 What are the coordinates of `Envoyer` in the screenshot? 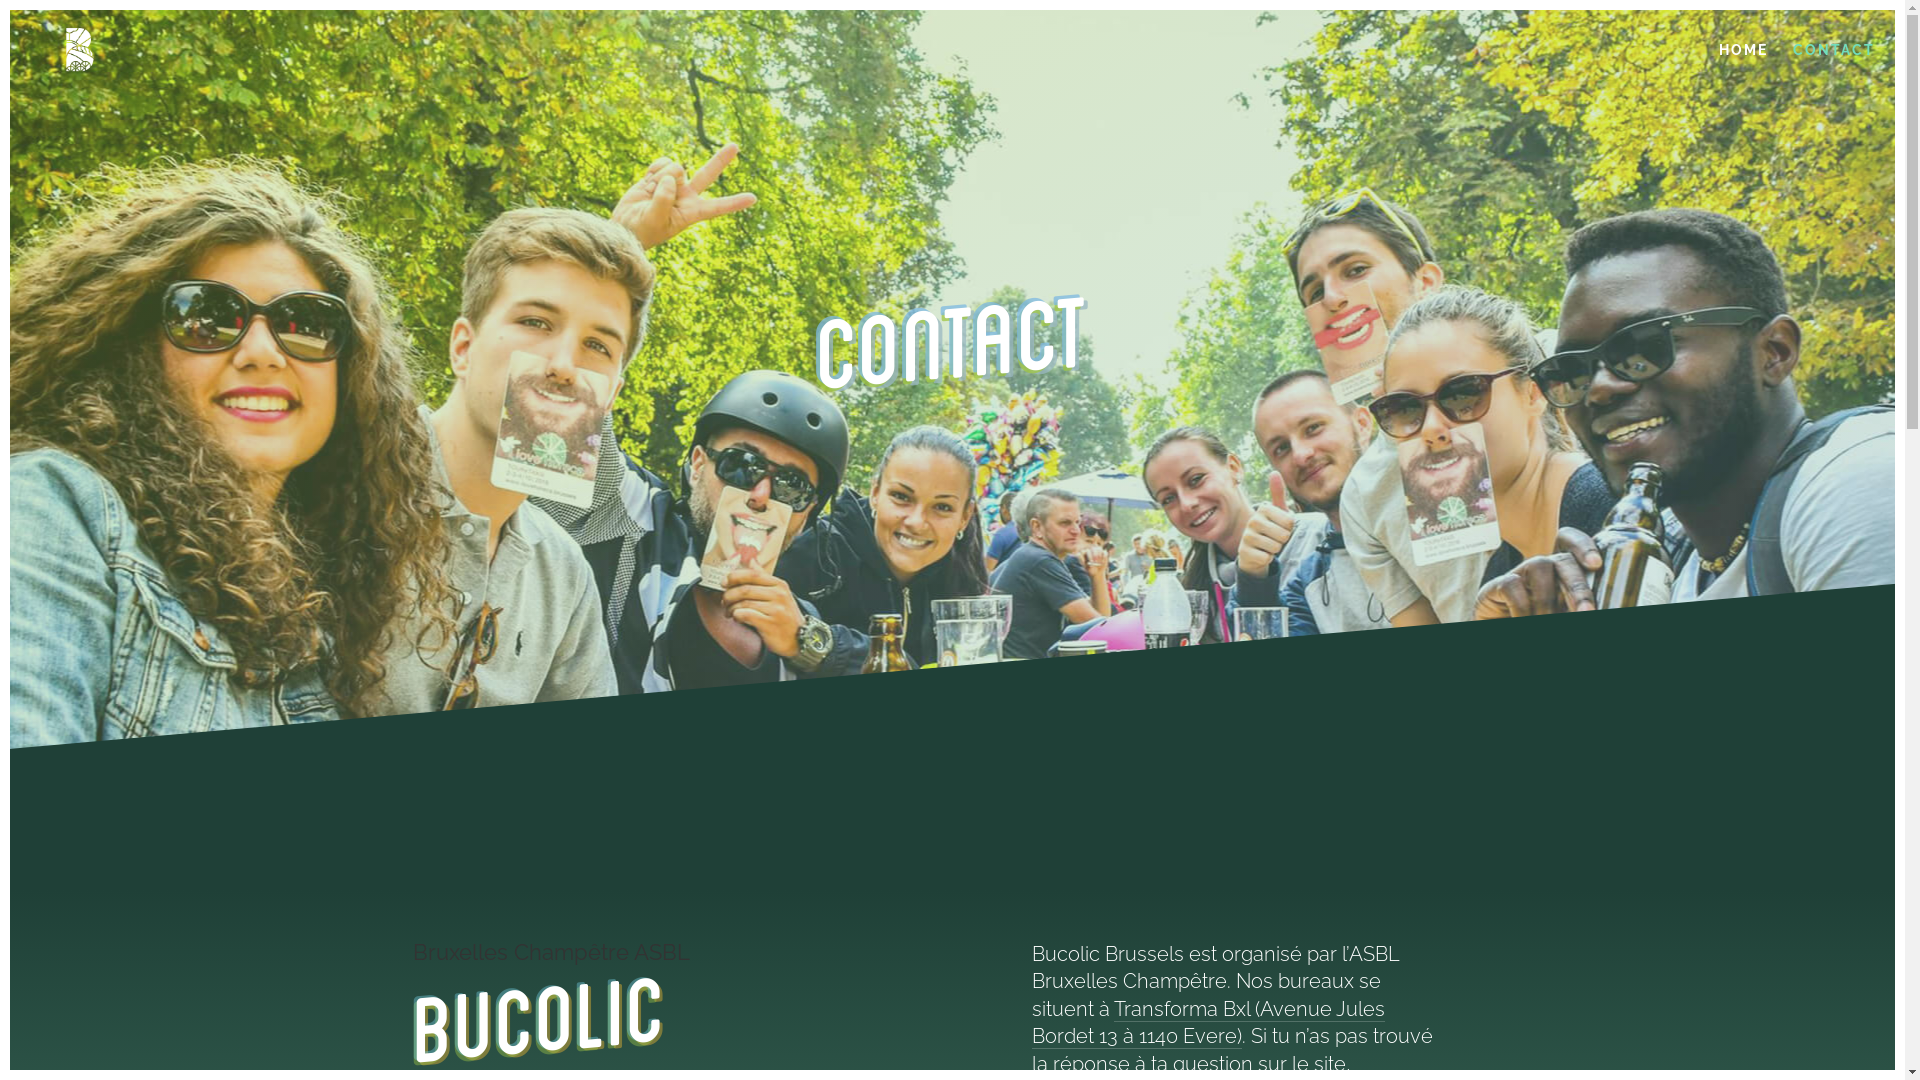 It's located at (49, 38).